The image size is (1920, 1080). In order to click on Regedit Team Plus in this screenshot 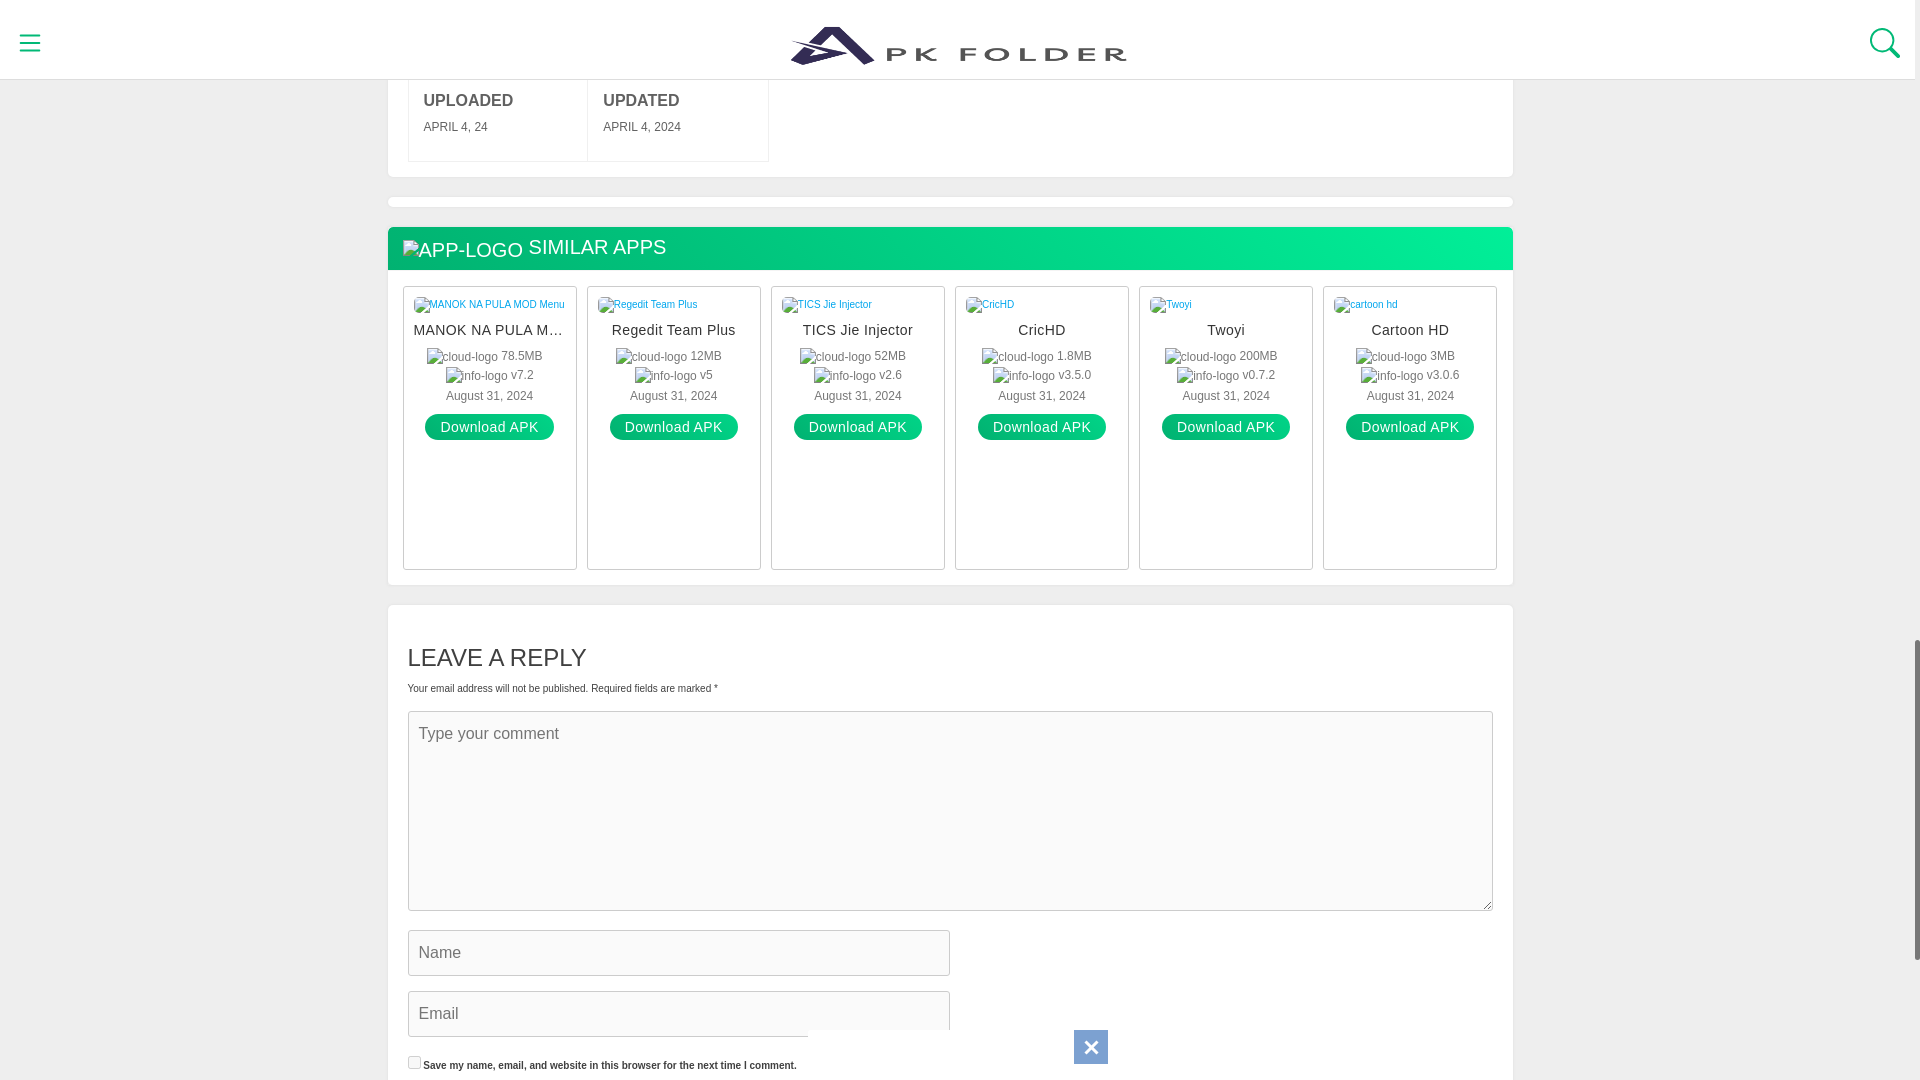, I will do `click(674, 330)`.